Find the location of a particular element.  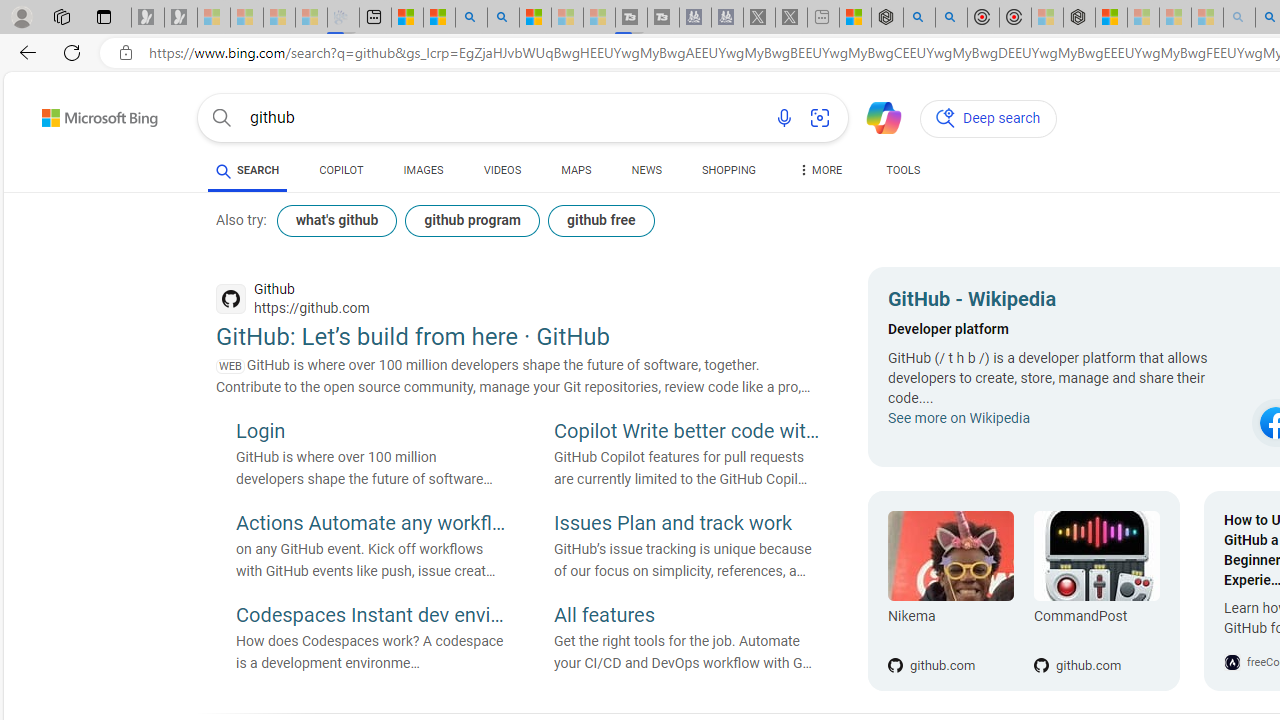

SHOPPING is located at coordinates (728, 170).